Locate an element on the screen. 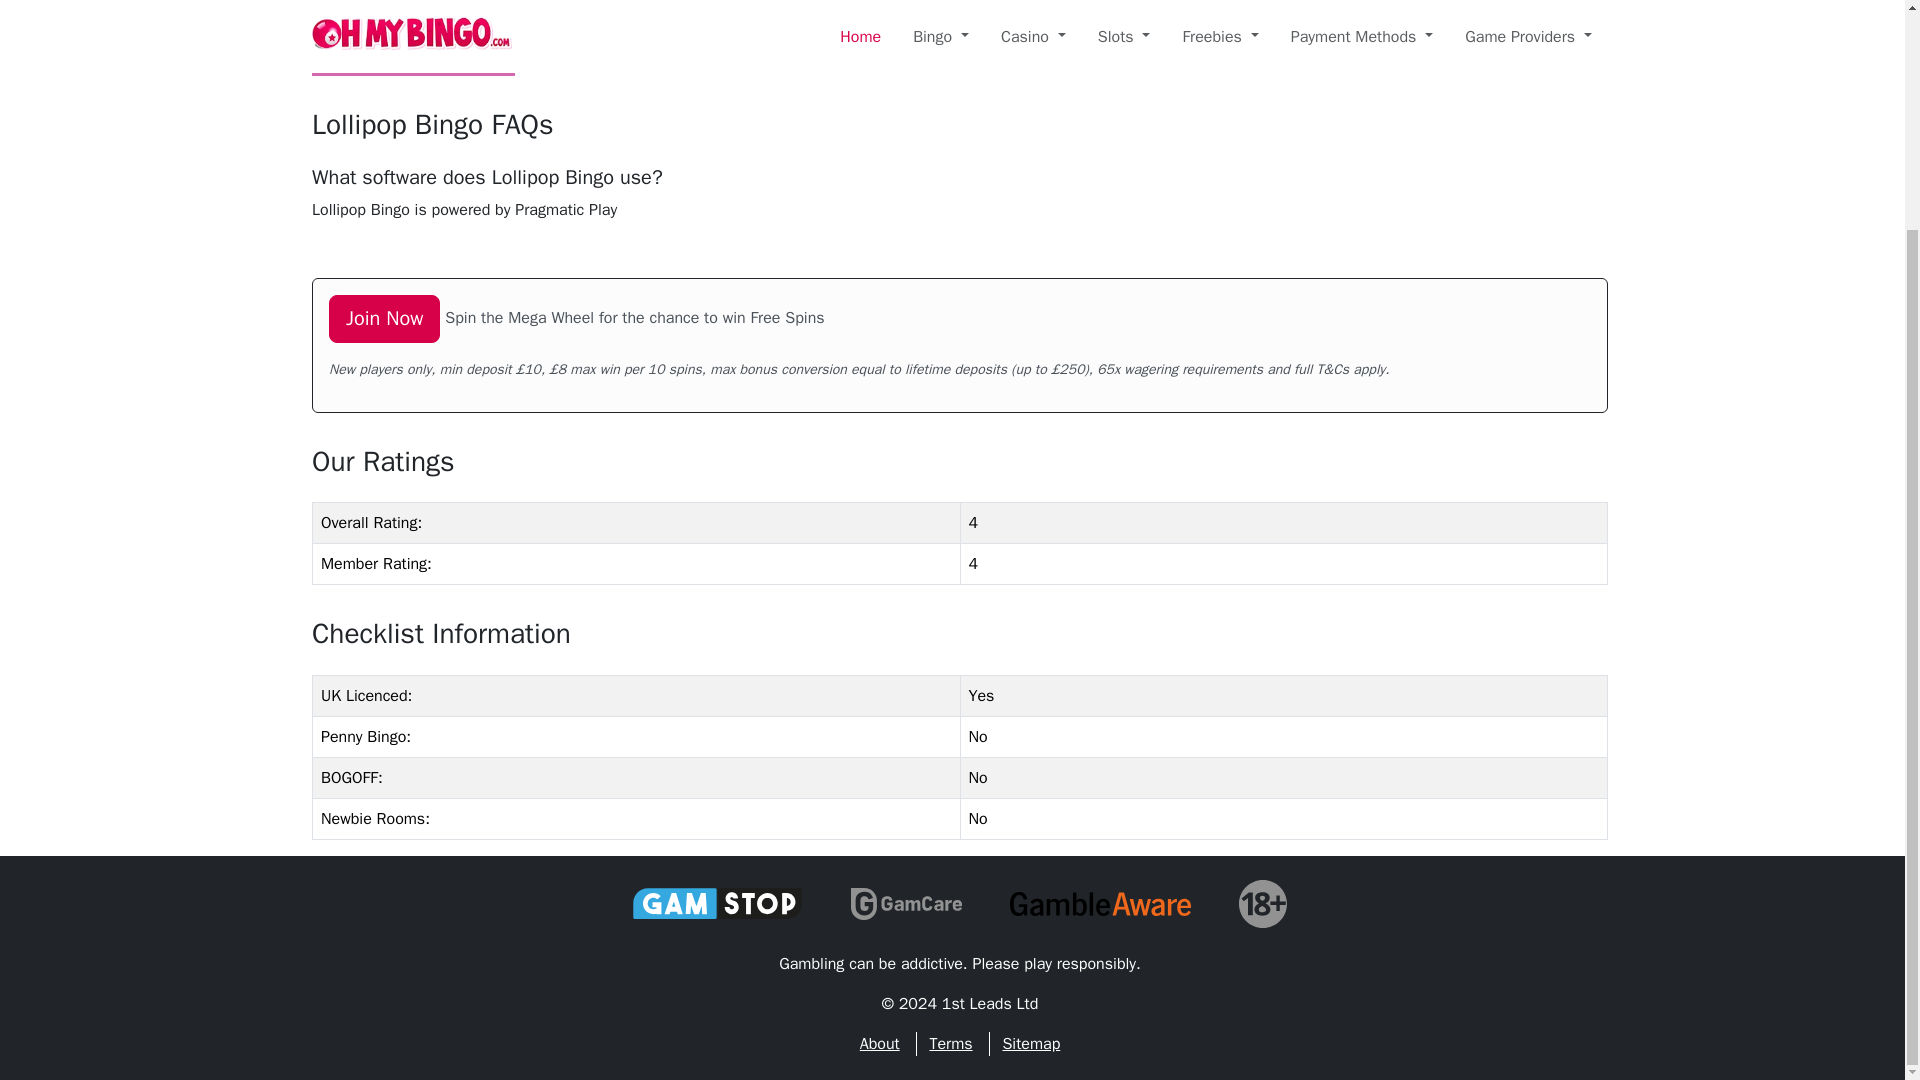 The width and height of the screenshot is (1920, 1080). Terms is located at coordinates (950, 1044).